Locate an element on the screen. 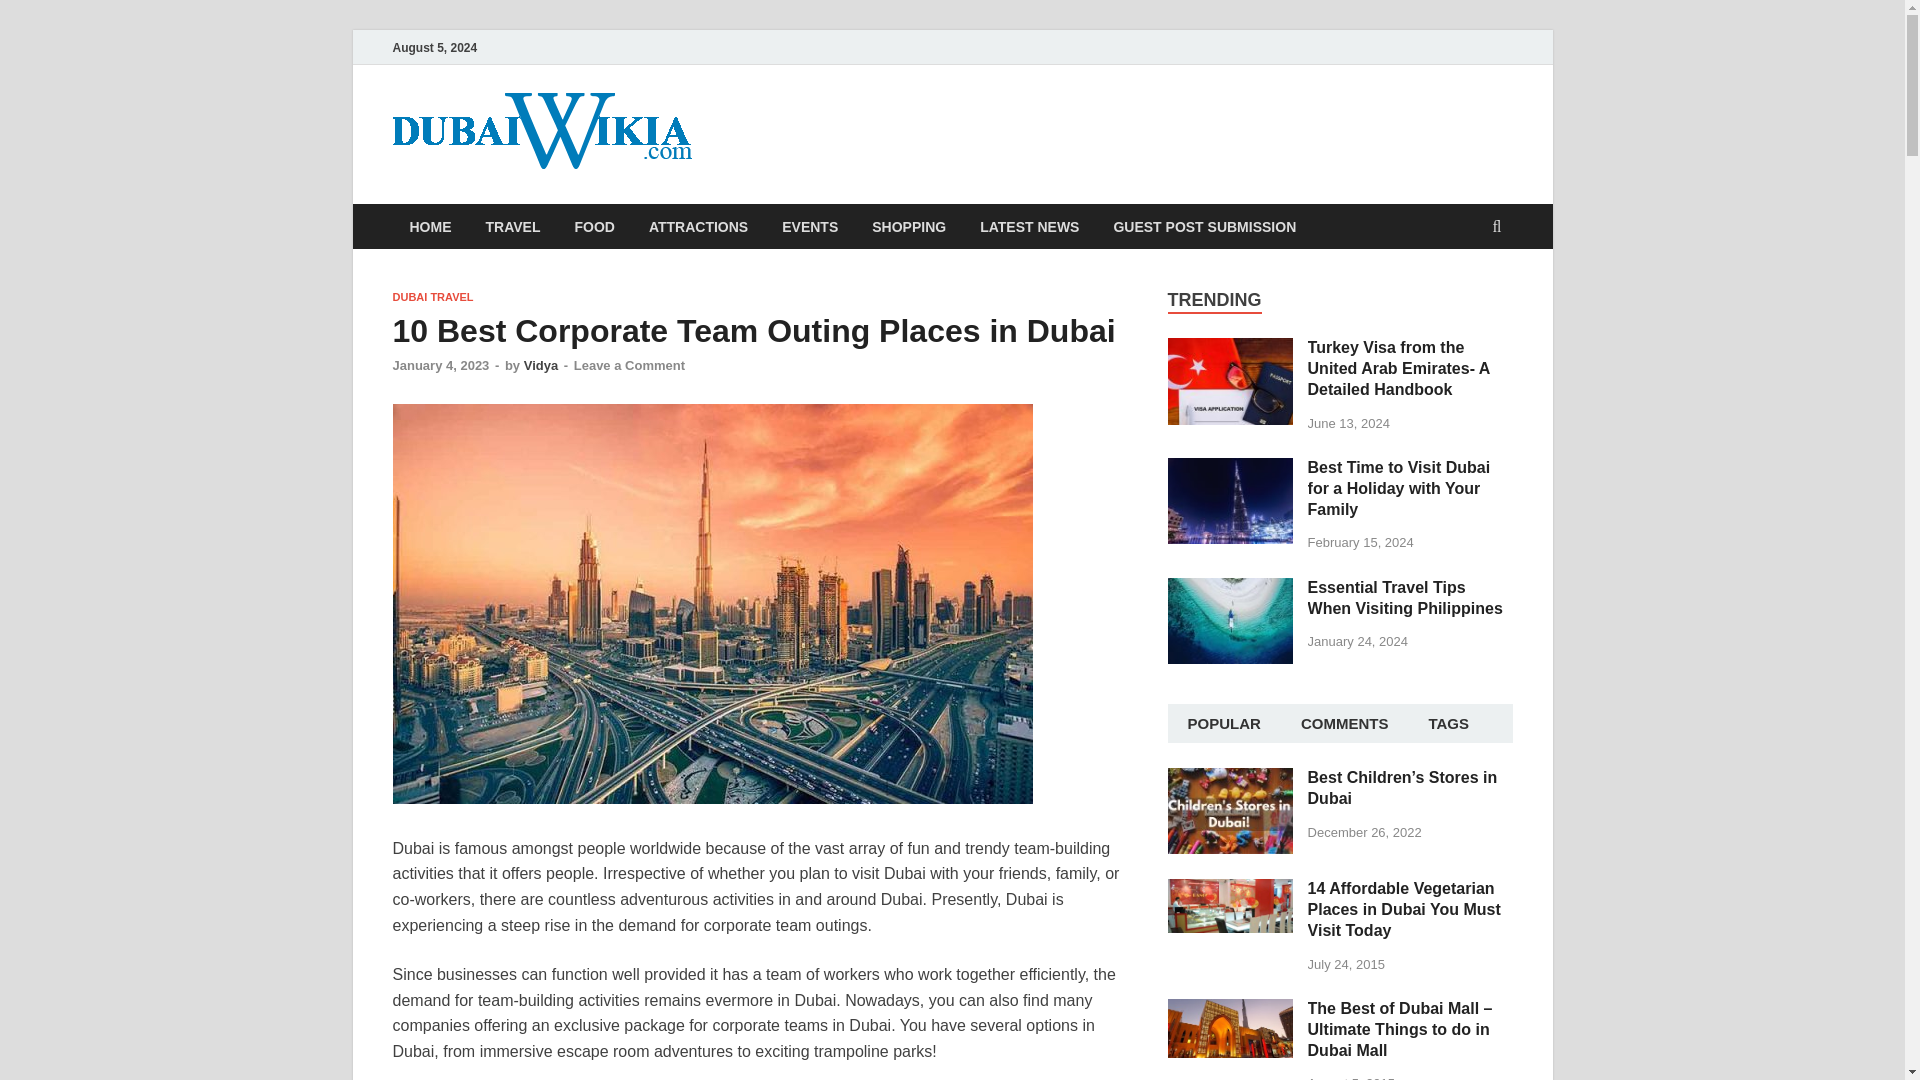 This screenshot has width=1920, height=1080. COMMENTS is located at coordinates (1344, 724).